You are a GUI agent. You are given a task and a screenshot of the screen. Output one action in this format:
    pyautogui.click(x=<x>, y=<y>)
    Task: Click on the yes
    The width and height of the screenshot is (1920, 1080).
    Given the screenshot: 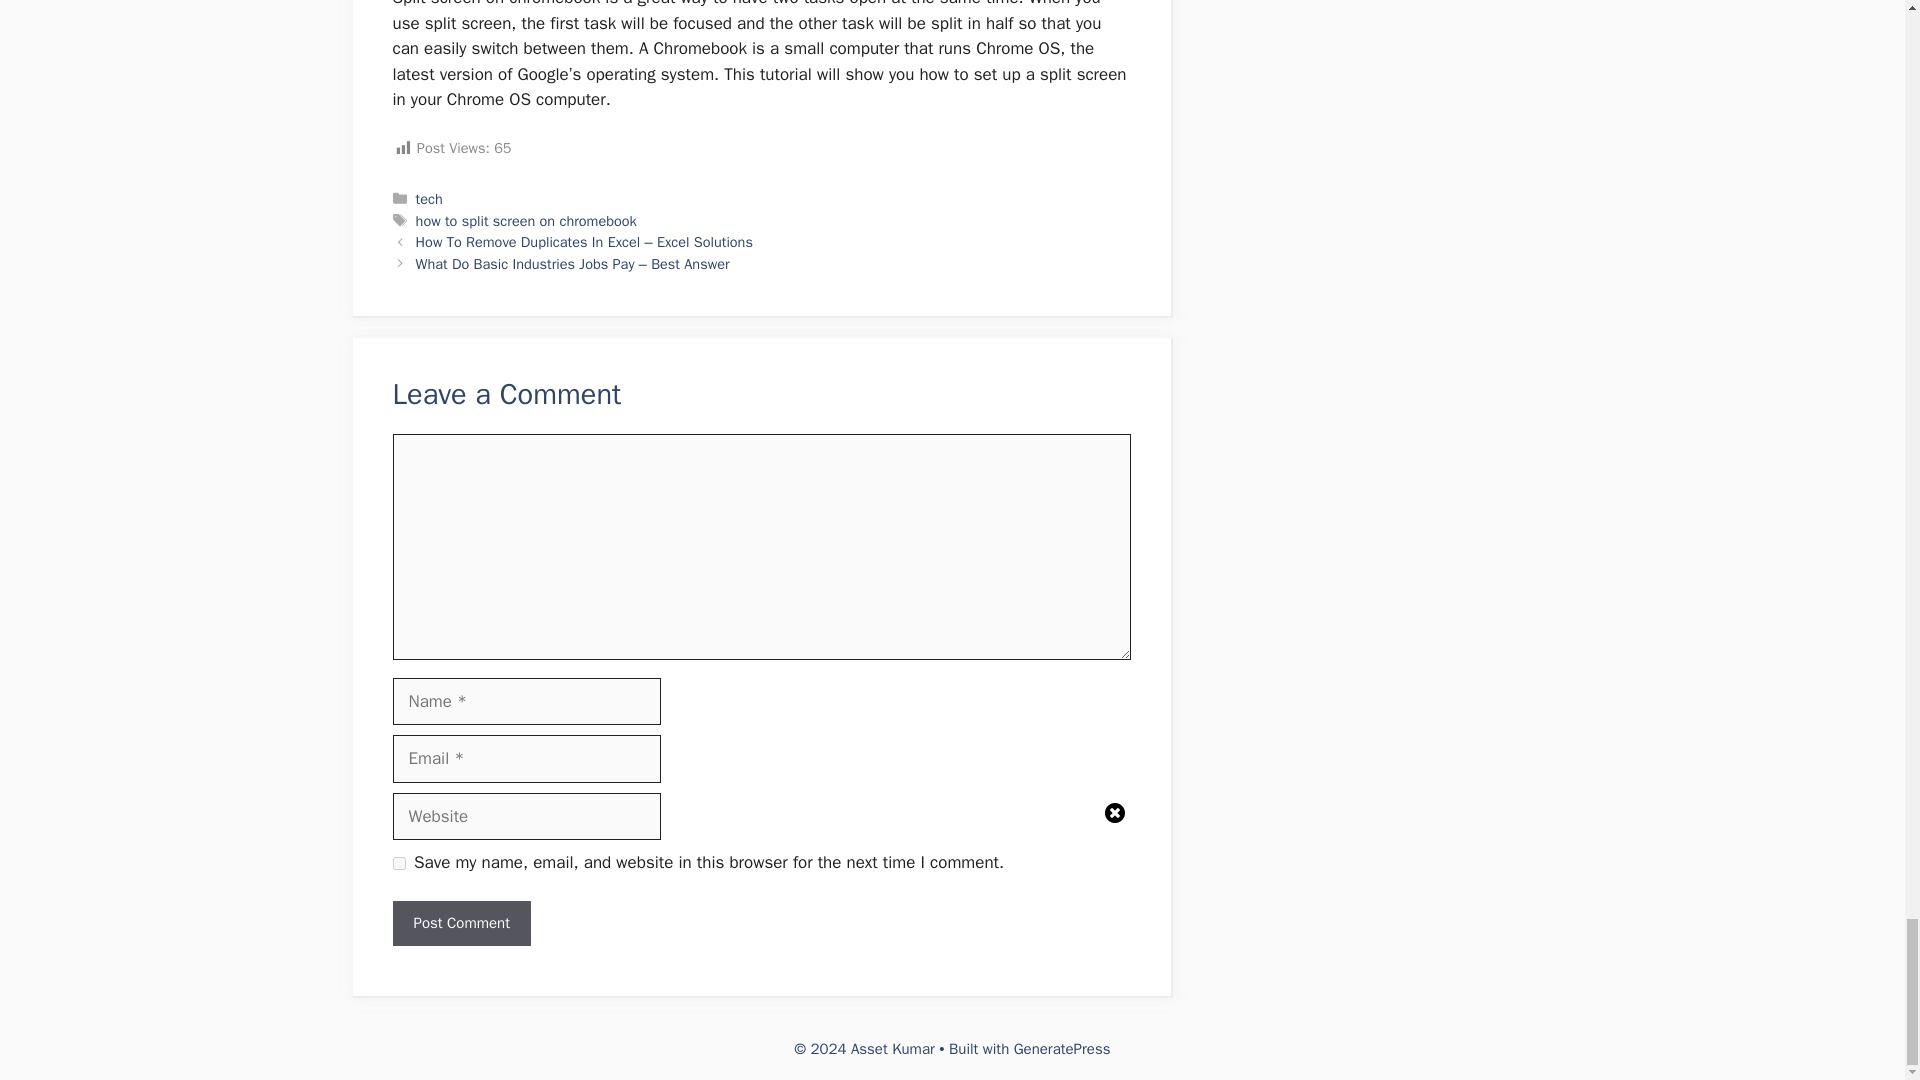 What is the action you would take?
    pyautogui.click(x=398, y=864)
    